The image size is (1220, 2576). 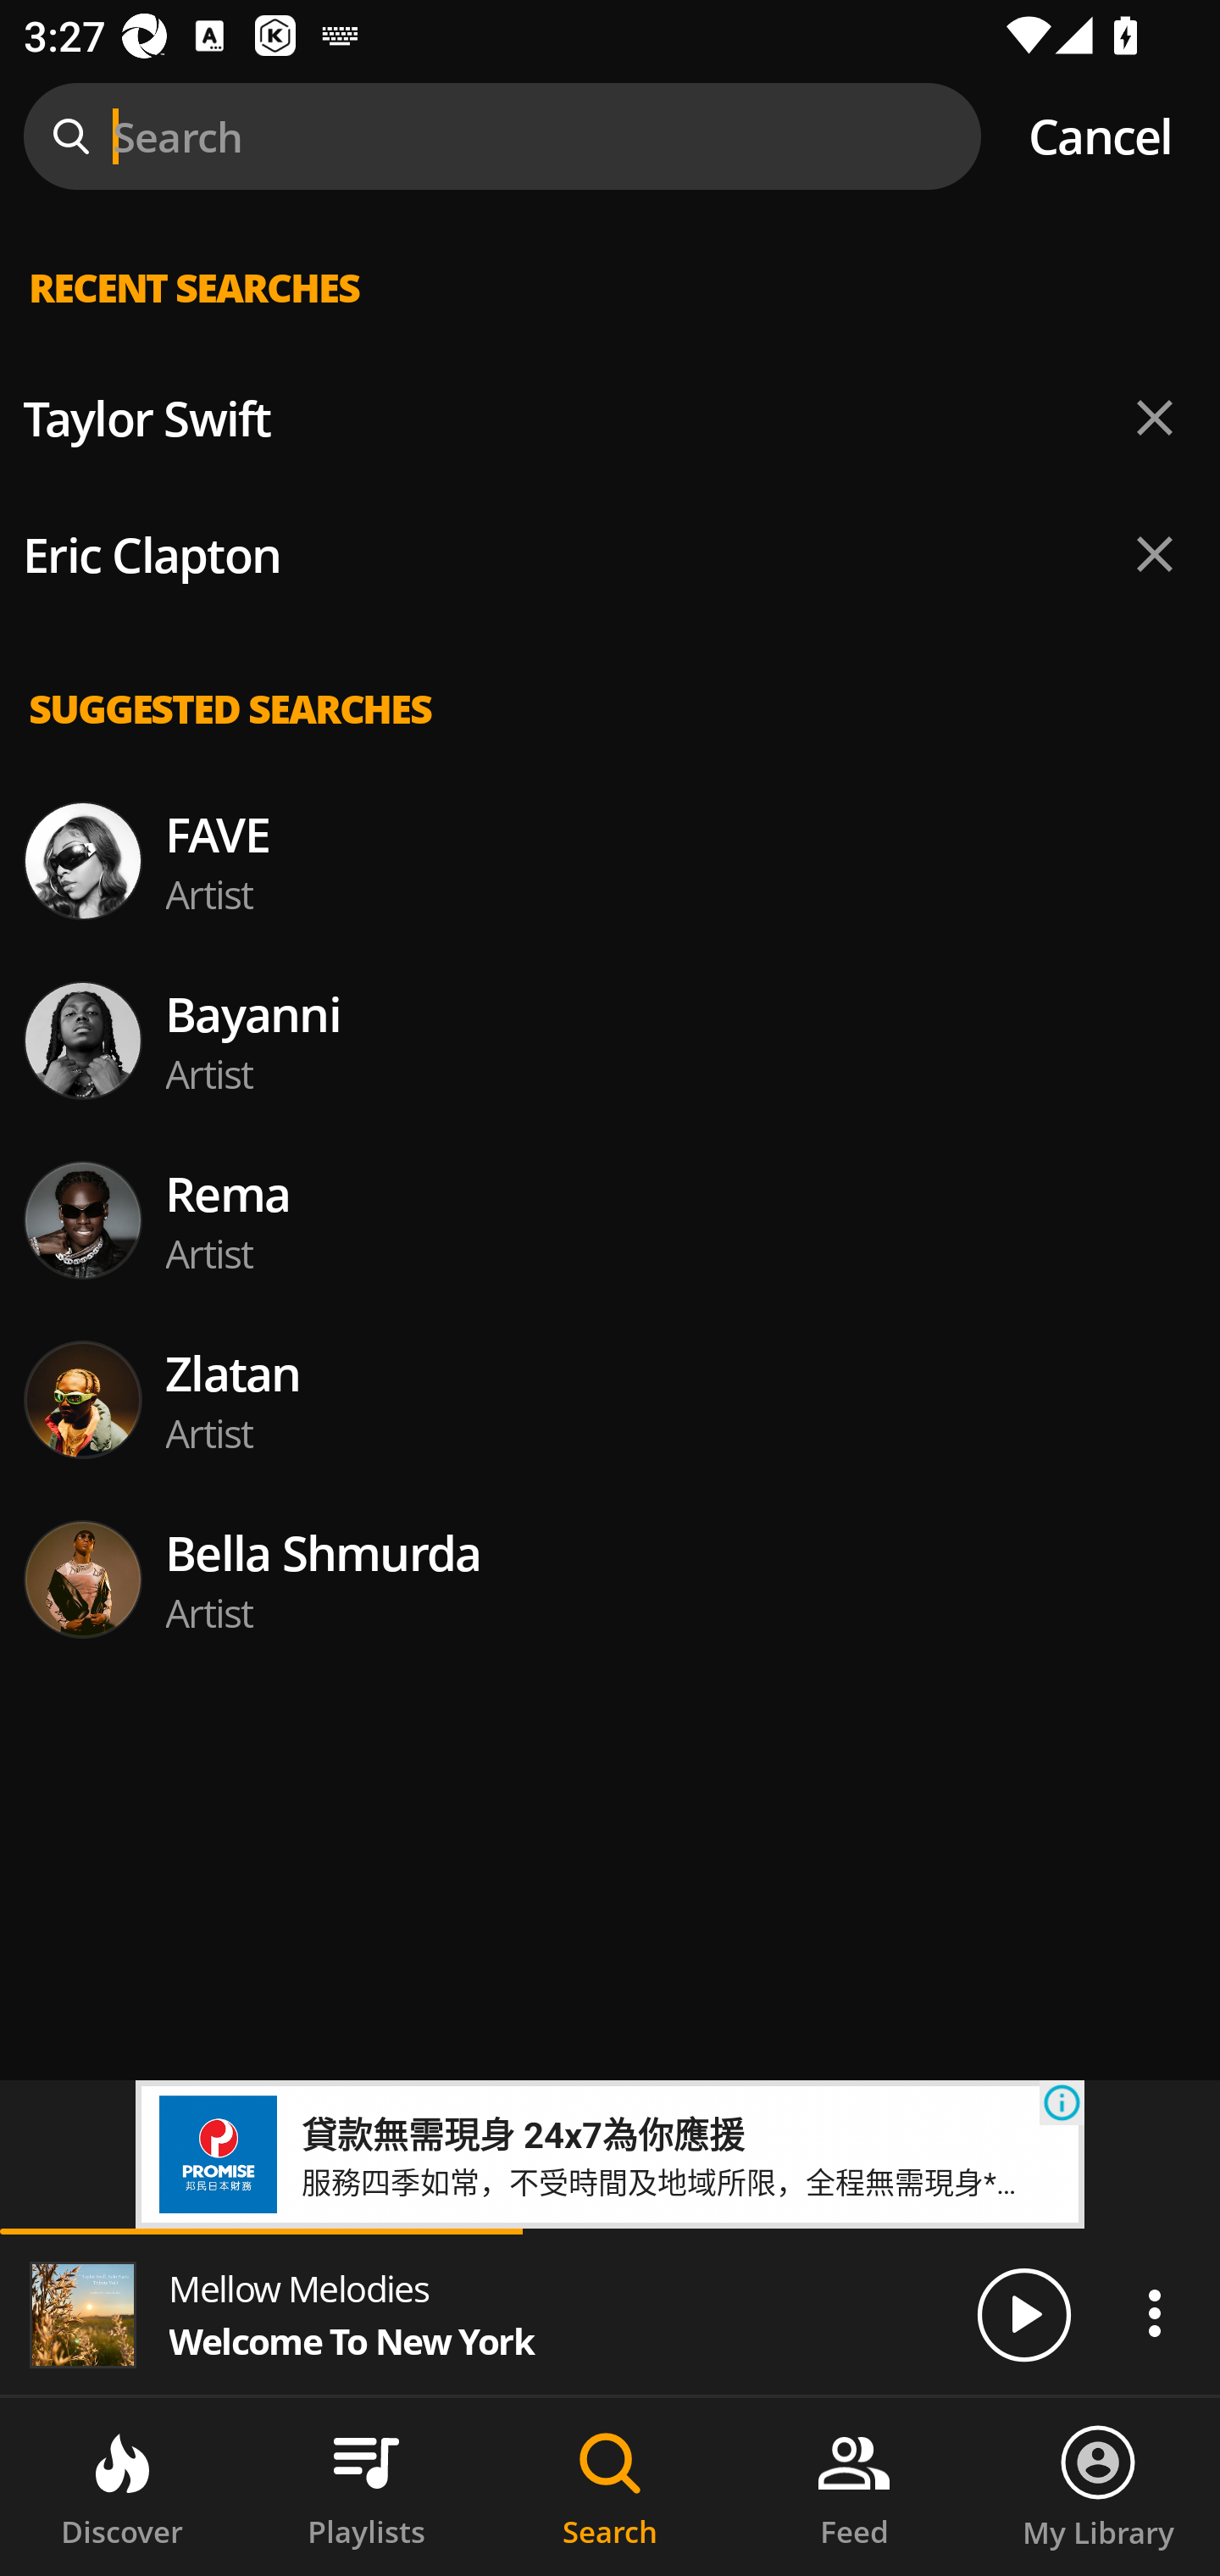 I want to click on Zlatan Artist, so click(x=610, y=1400).